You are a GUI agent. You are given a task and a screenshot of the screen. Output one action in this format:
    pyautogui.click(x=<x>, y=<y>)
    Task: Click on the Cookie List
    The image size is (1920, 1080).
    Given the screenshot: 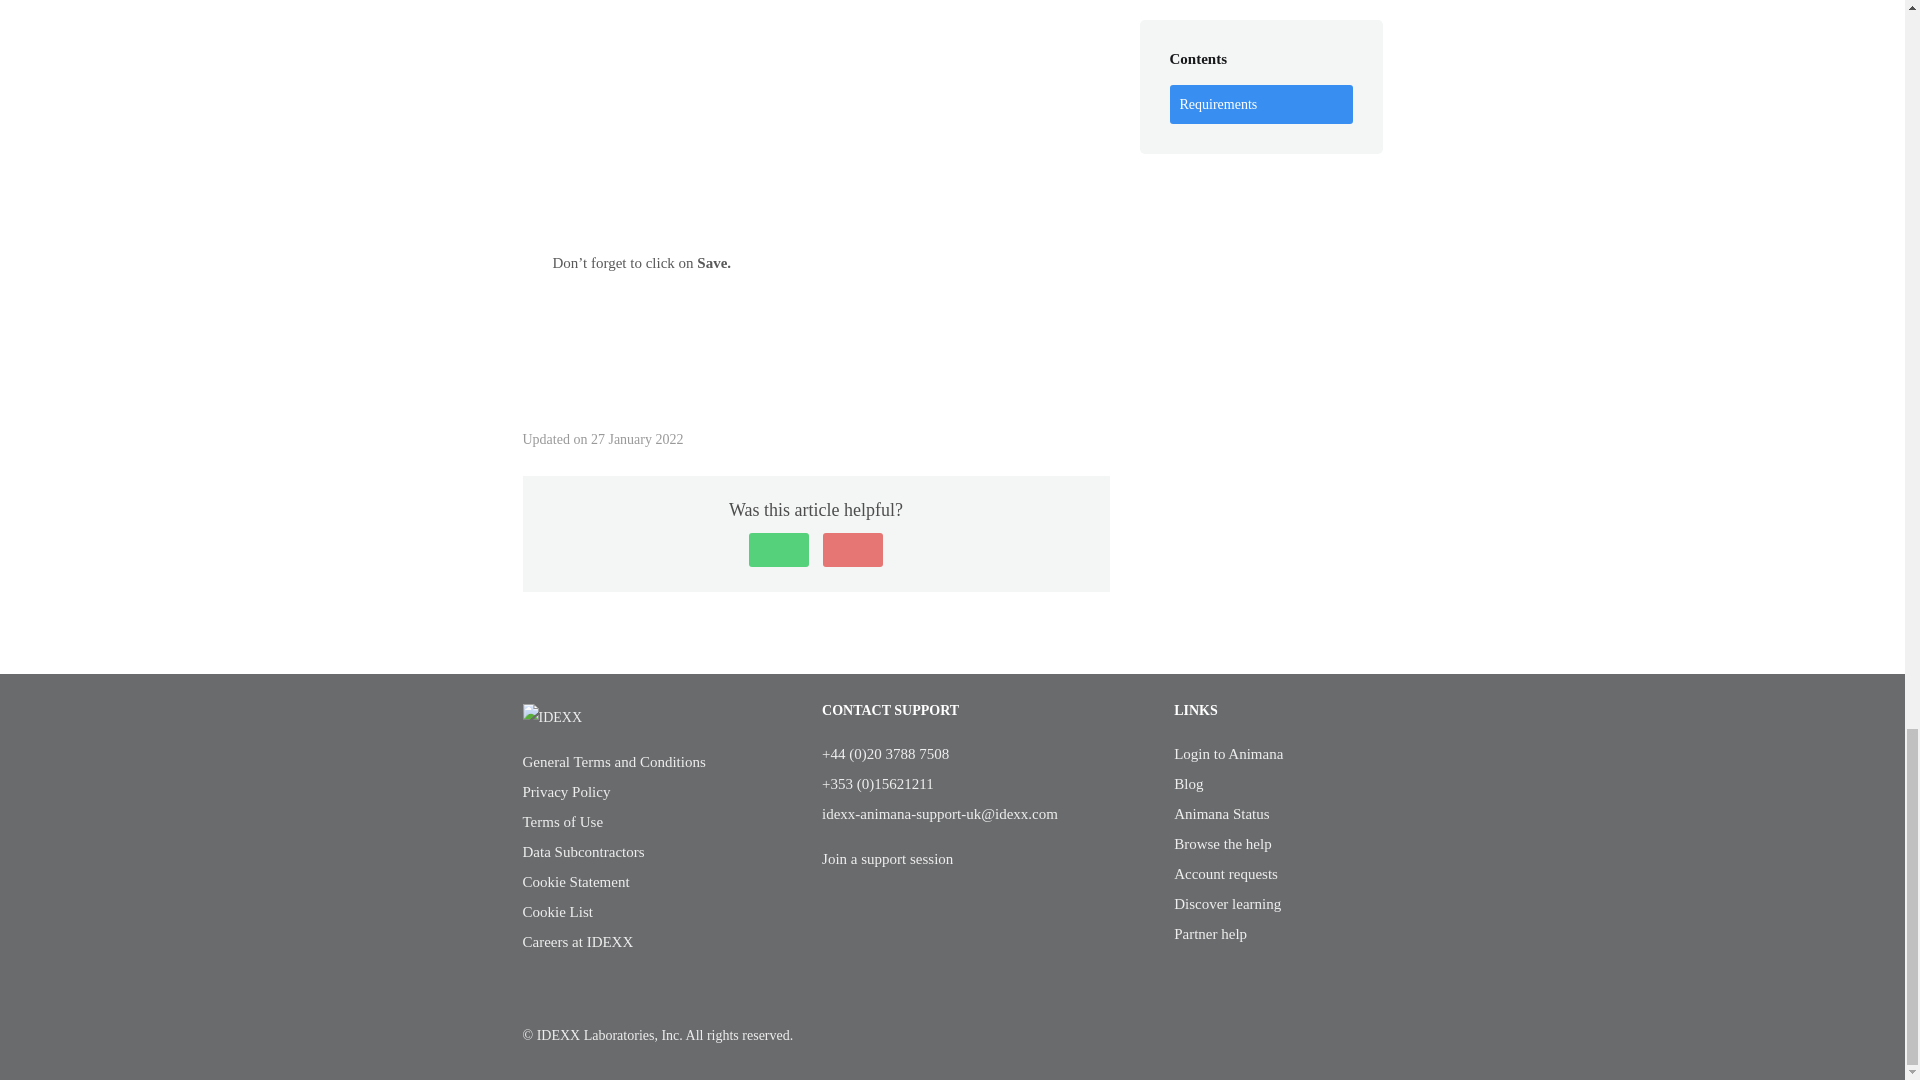 What is the action you would take?
    pyautogui.click(x=556, y=912)
    